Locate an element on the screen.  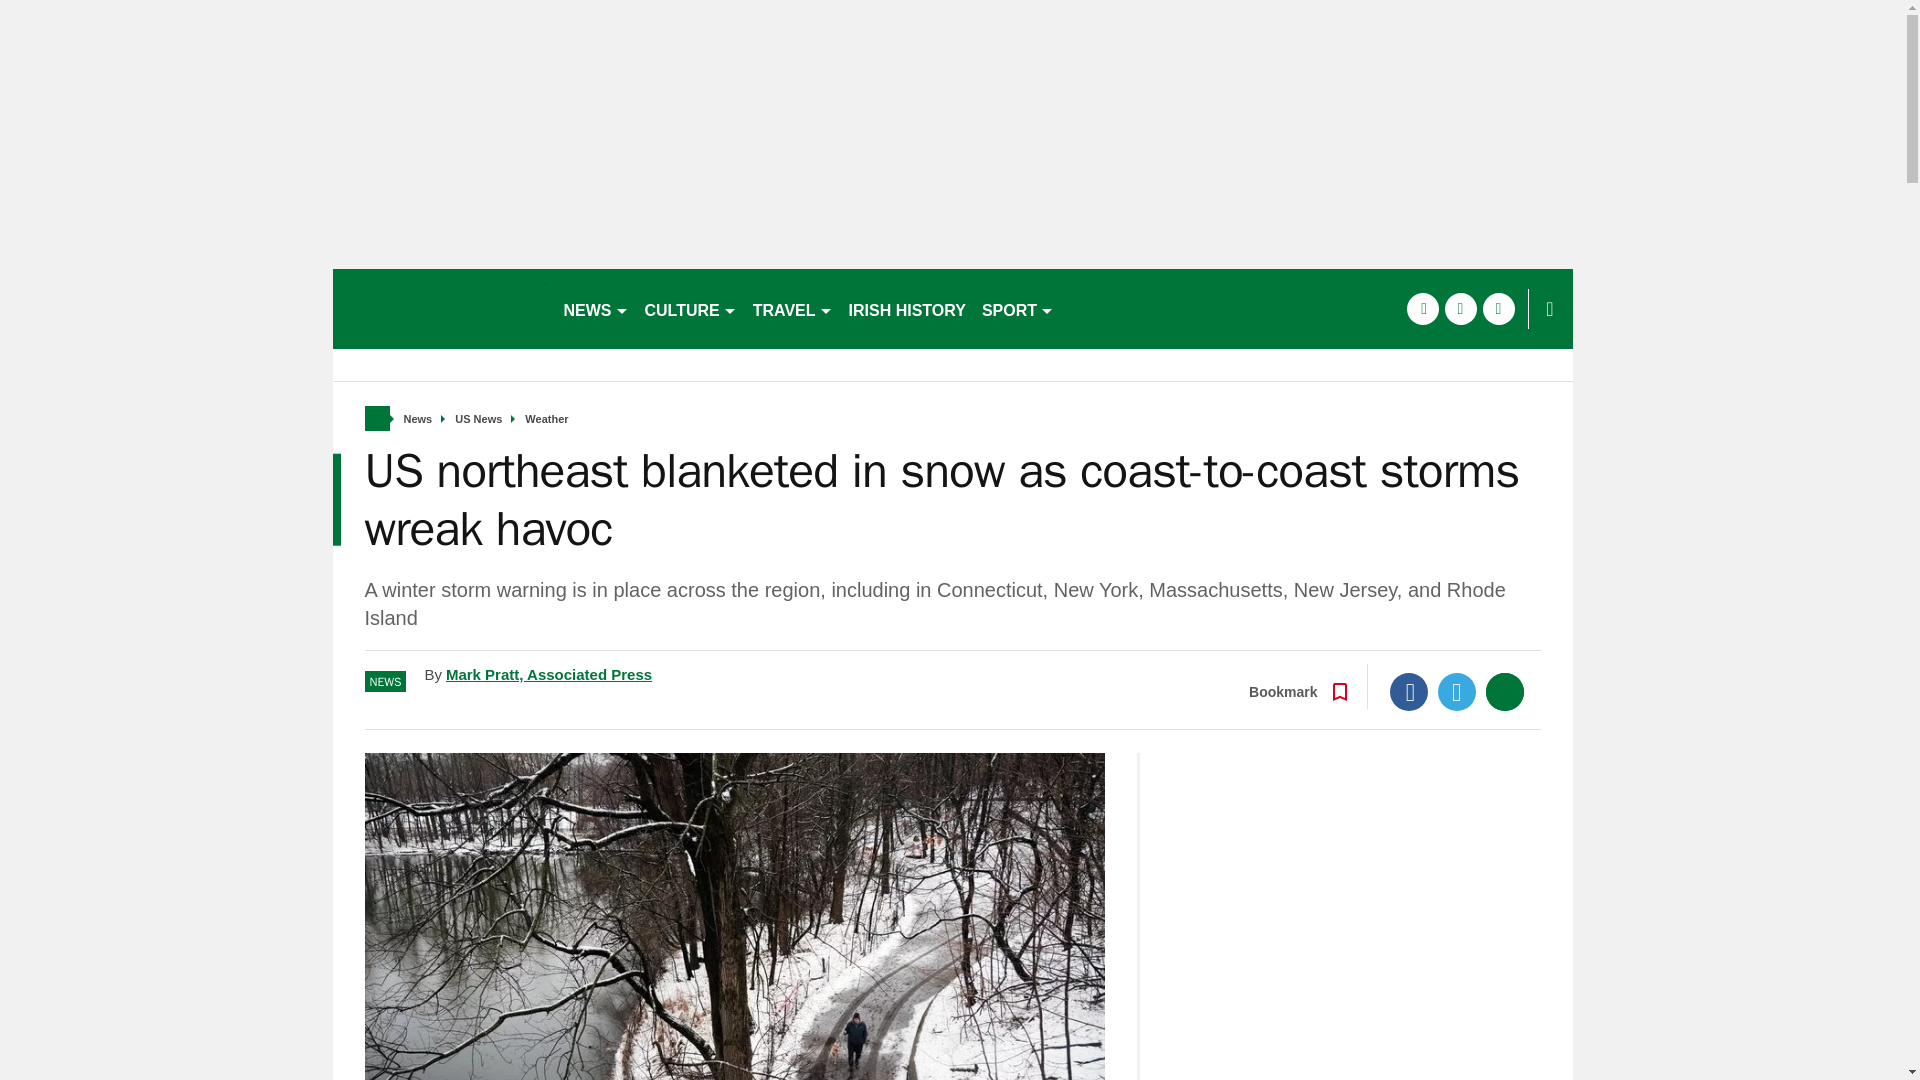
irishstar is located at coordinates (438, 308).